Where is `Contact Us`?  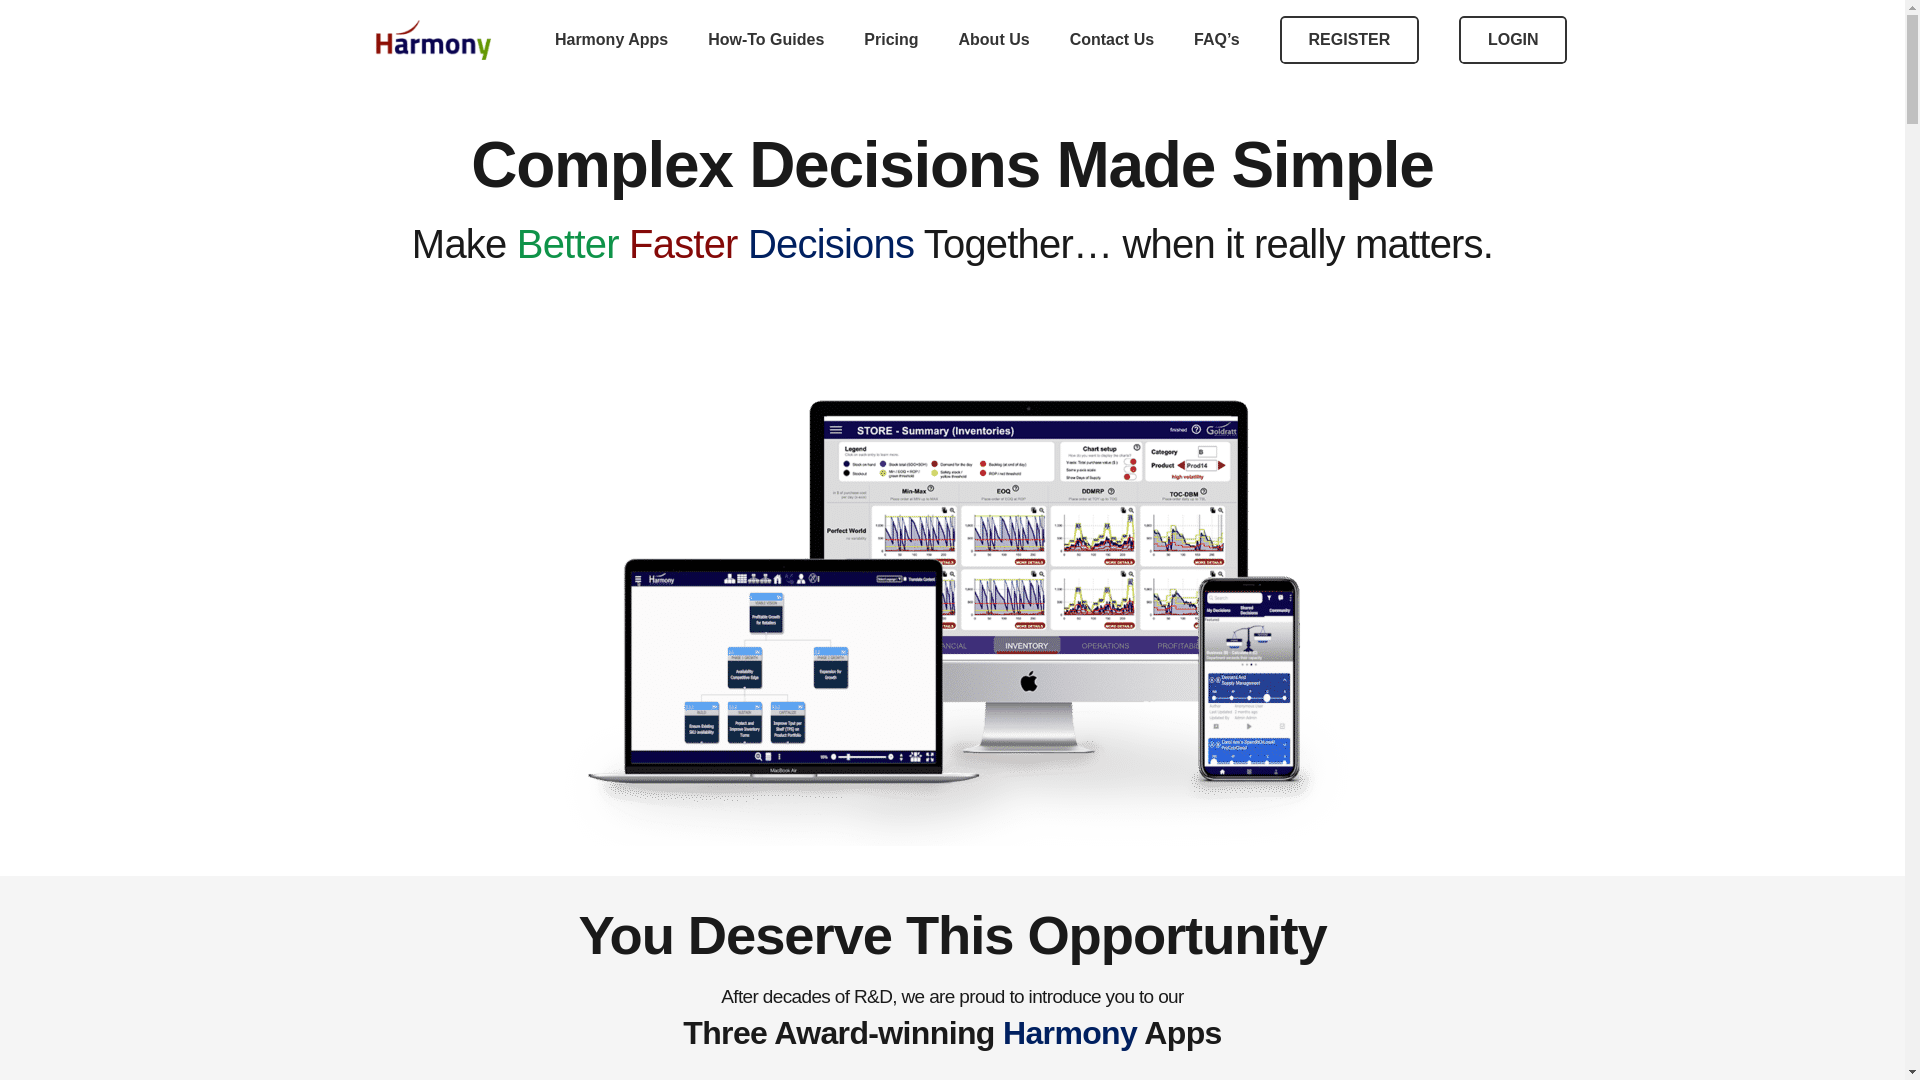 Contact Us is located at coordinates (1112, 40).